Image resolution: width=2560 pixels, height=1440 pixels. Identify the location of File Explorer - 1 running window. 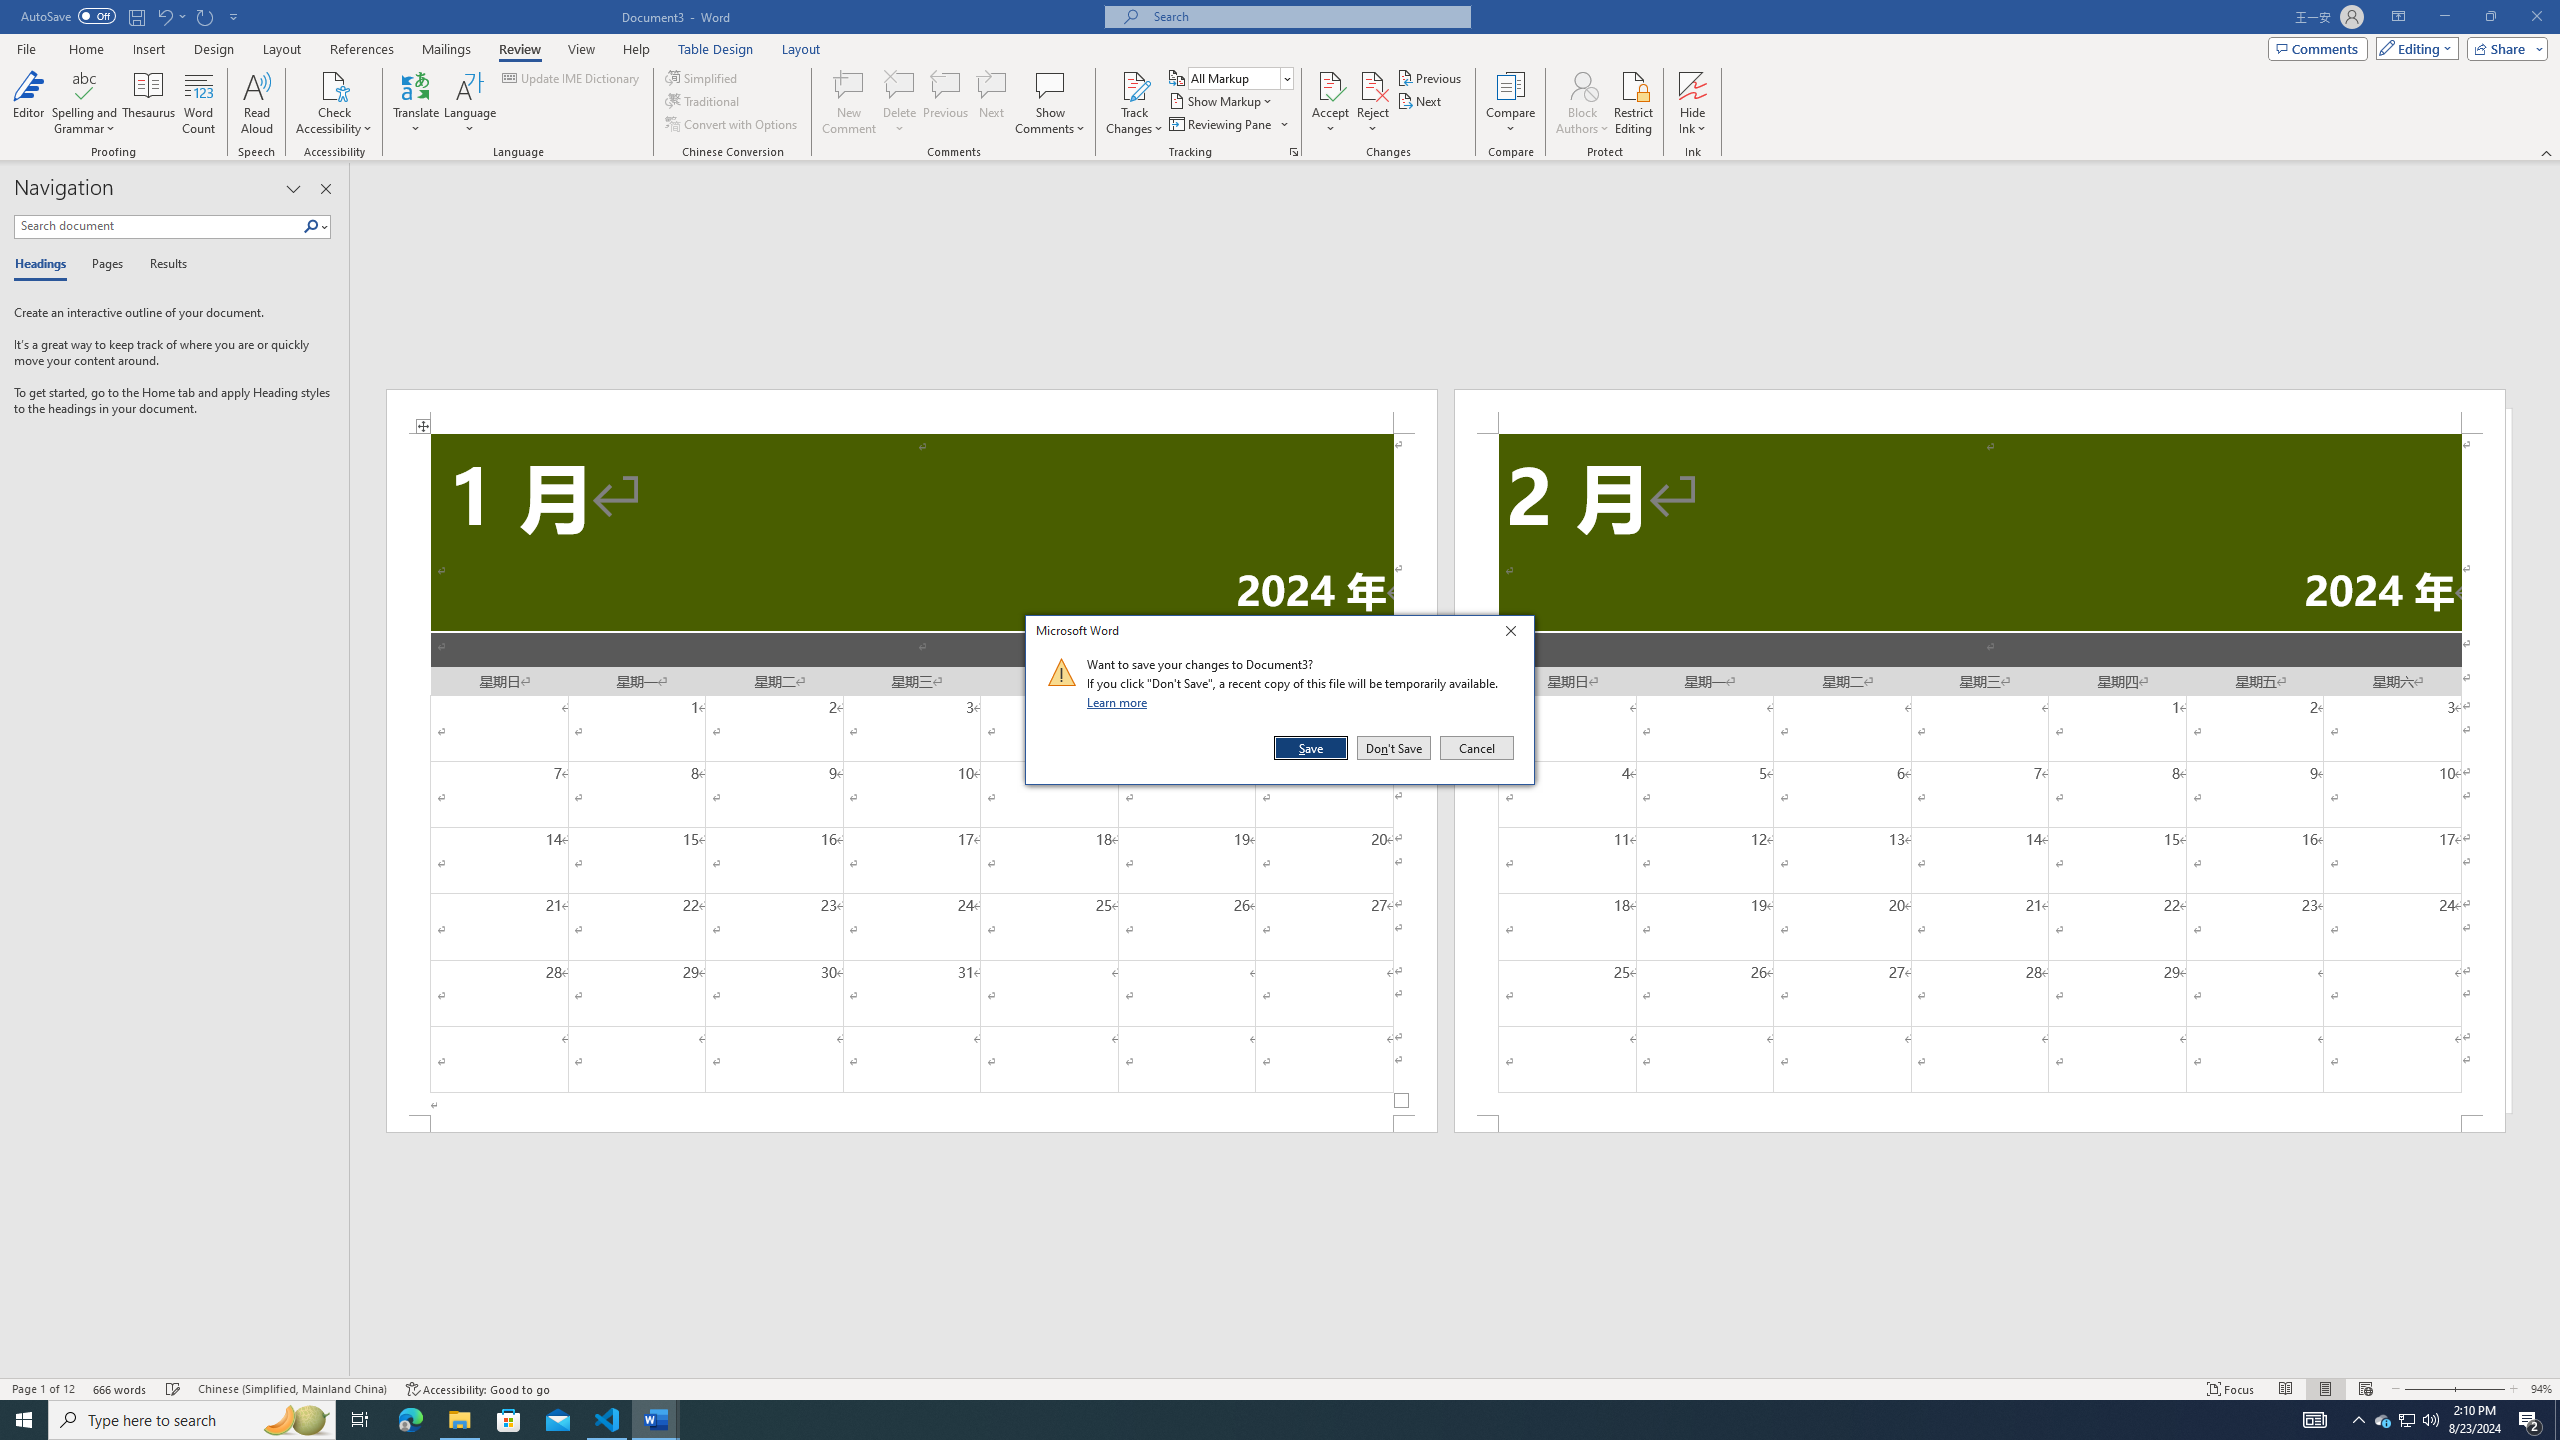
(459, 1420).